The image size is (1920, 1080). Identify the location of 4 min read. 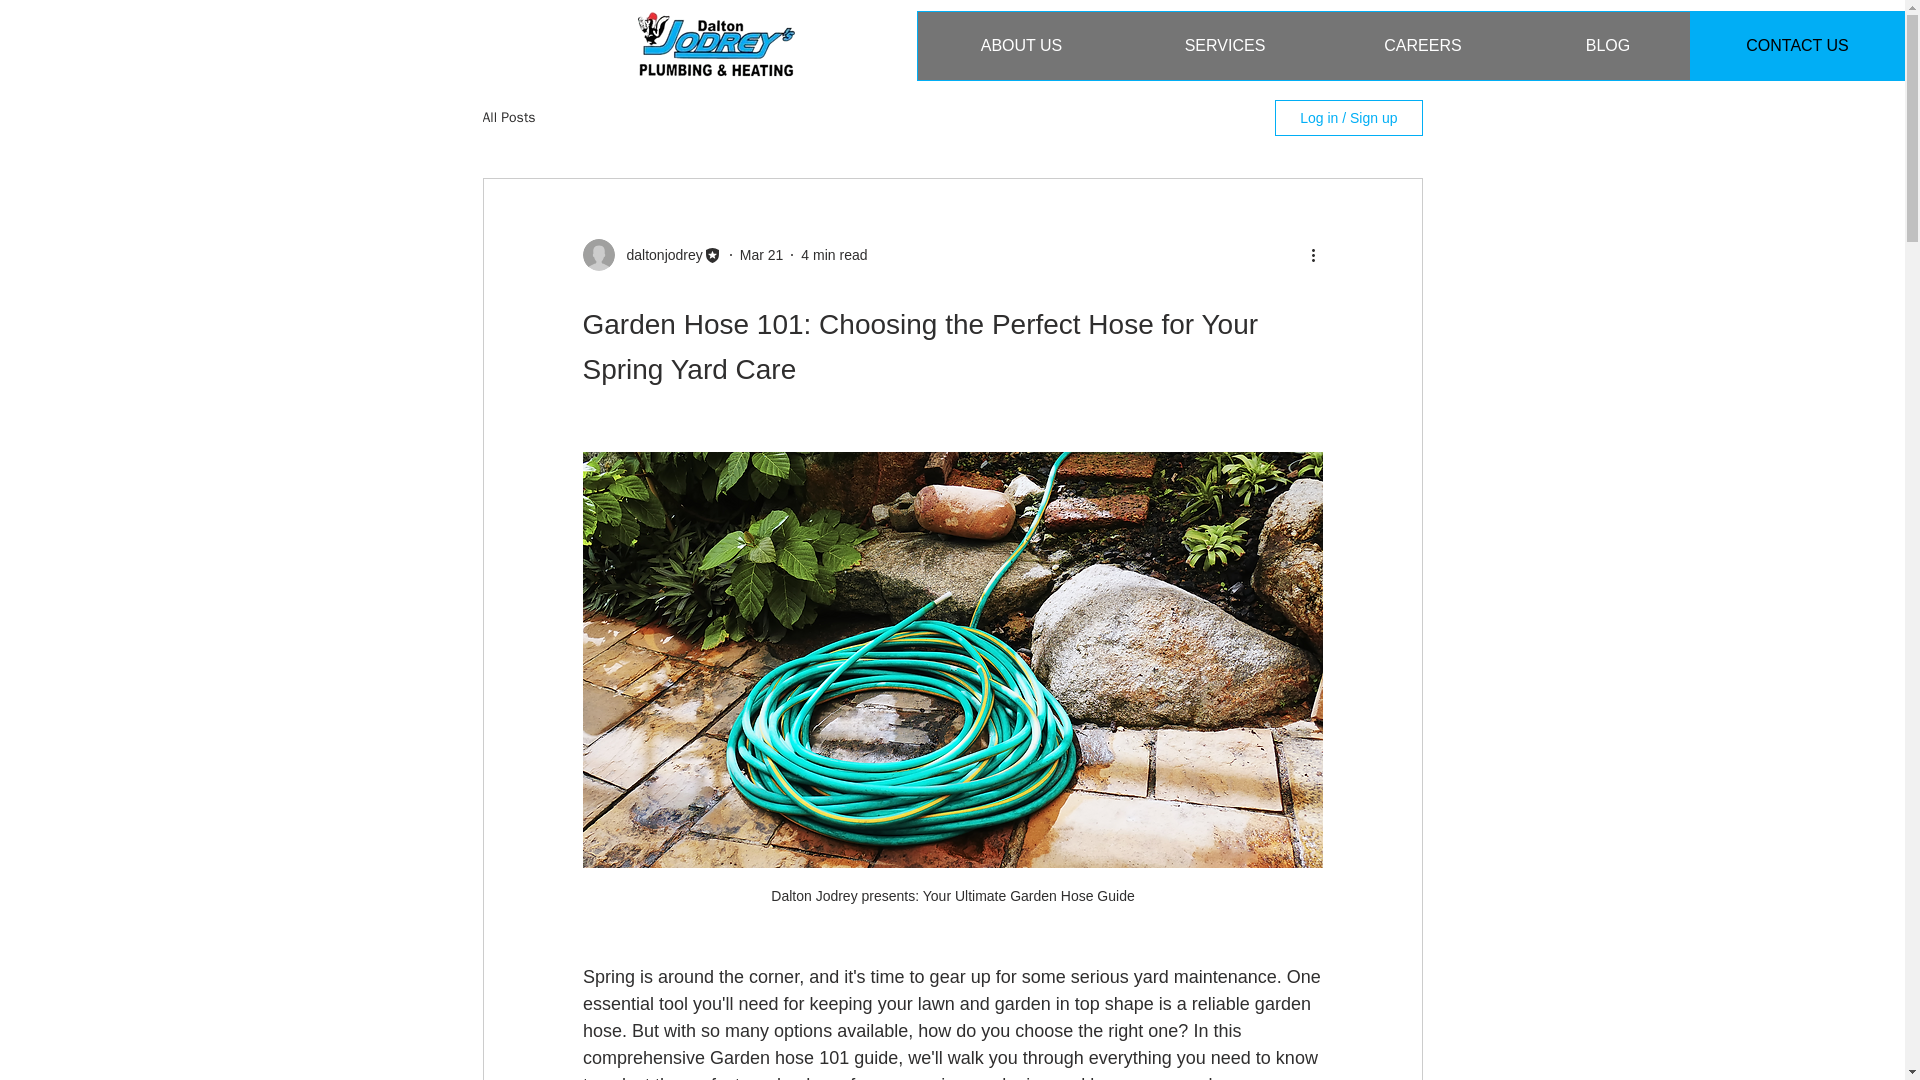
(834, 254).